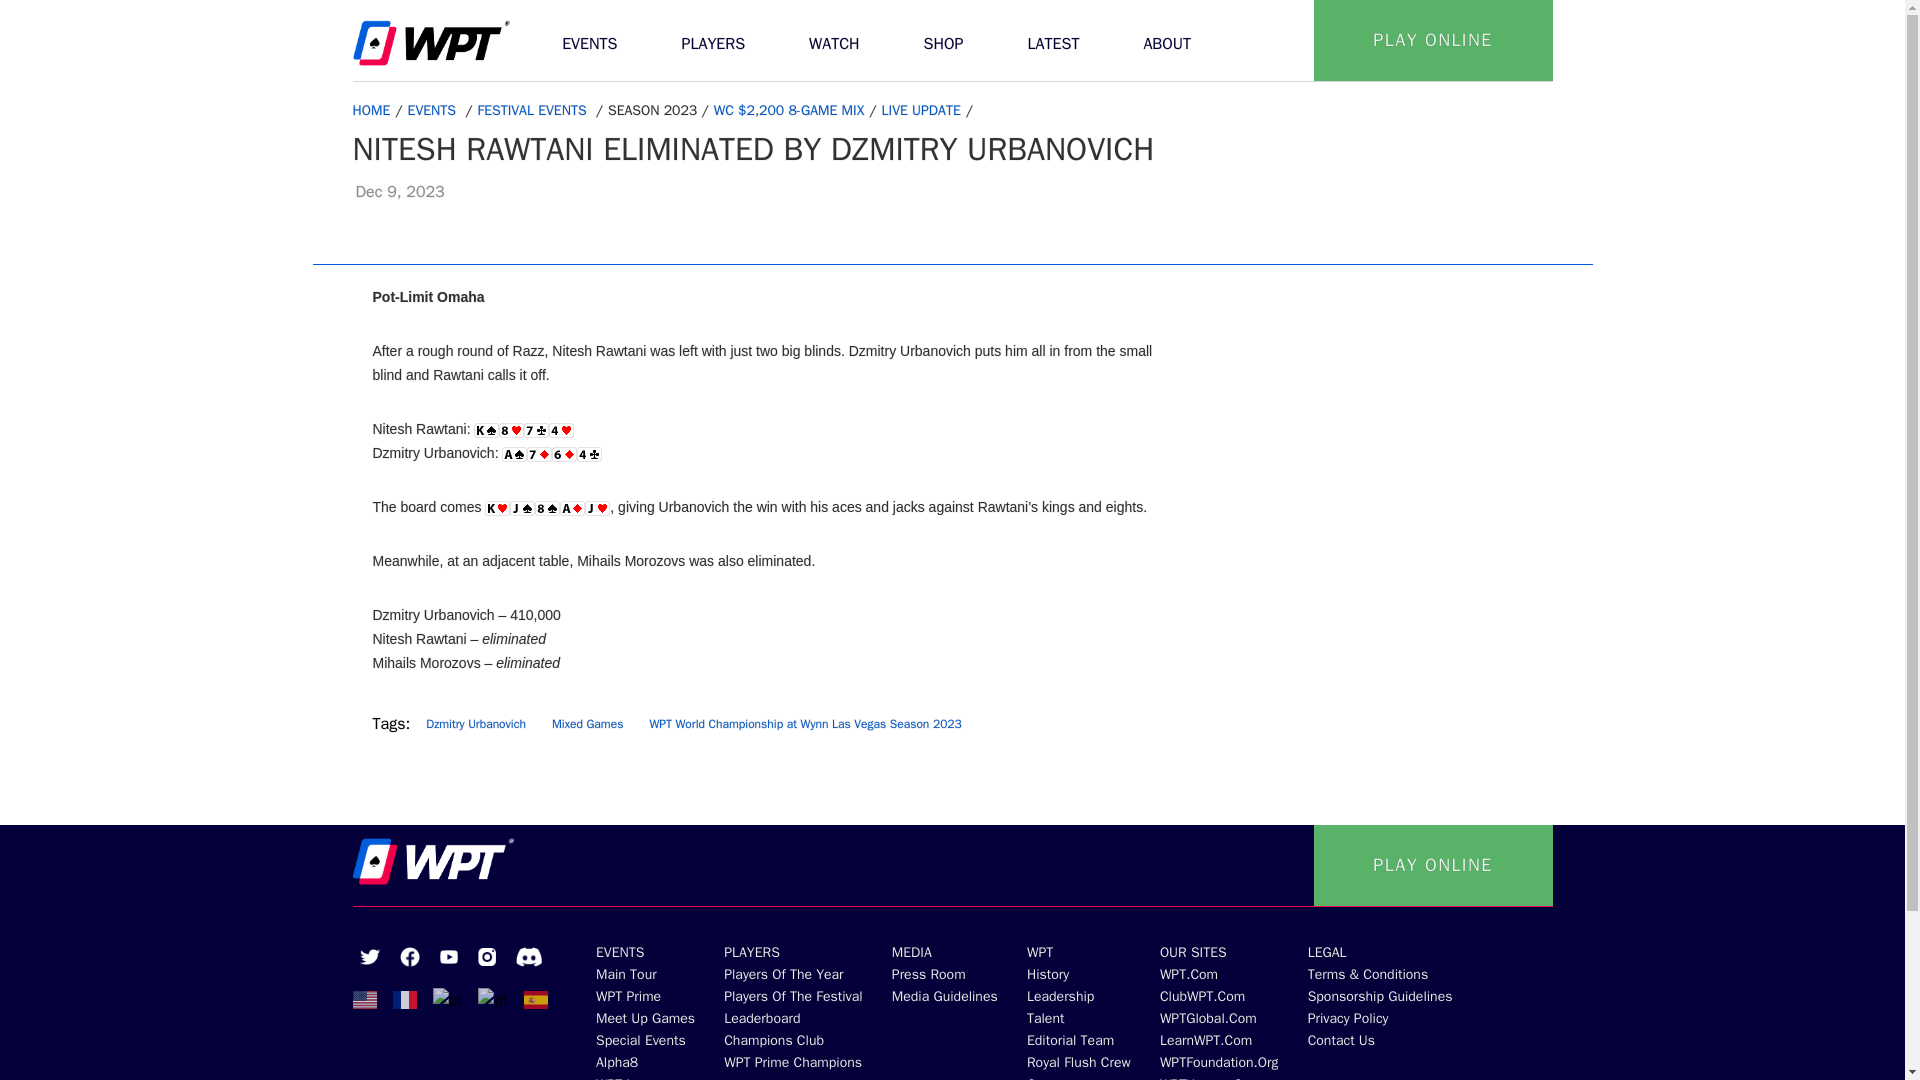 The height and width of the screenshot is (1080, 1920). I want to click on Diamond 7, so click(539, 454).